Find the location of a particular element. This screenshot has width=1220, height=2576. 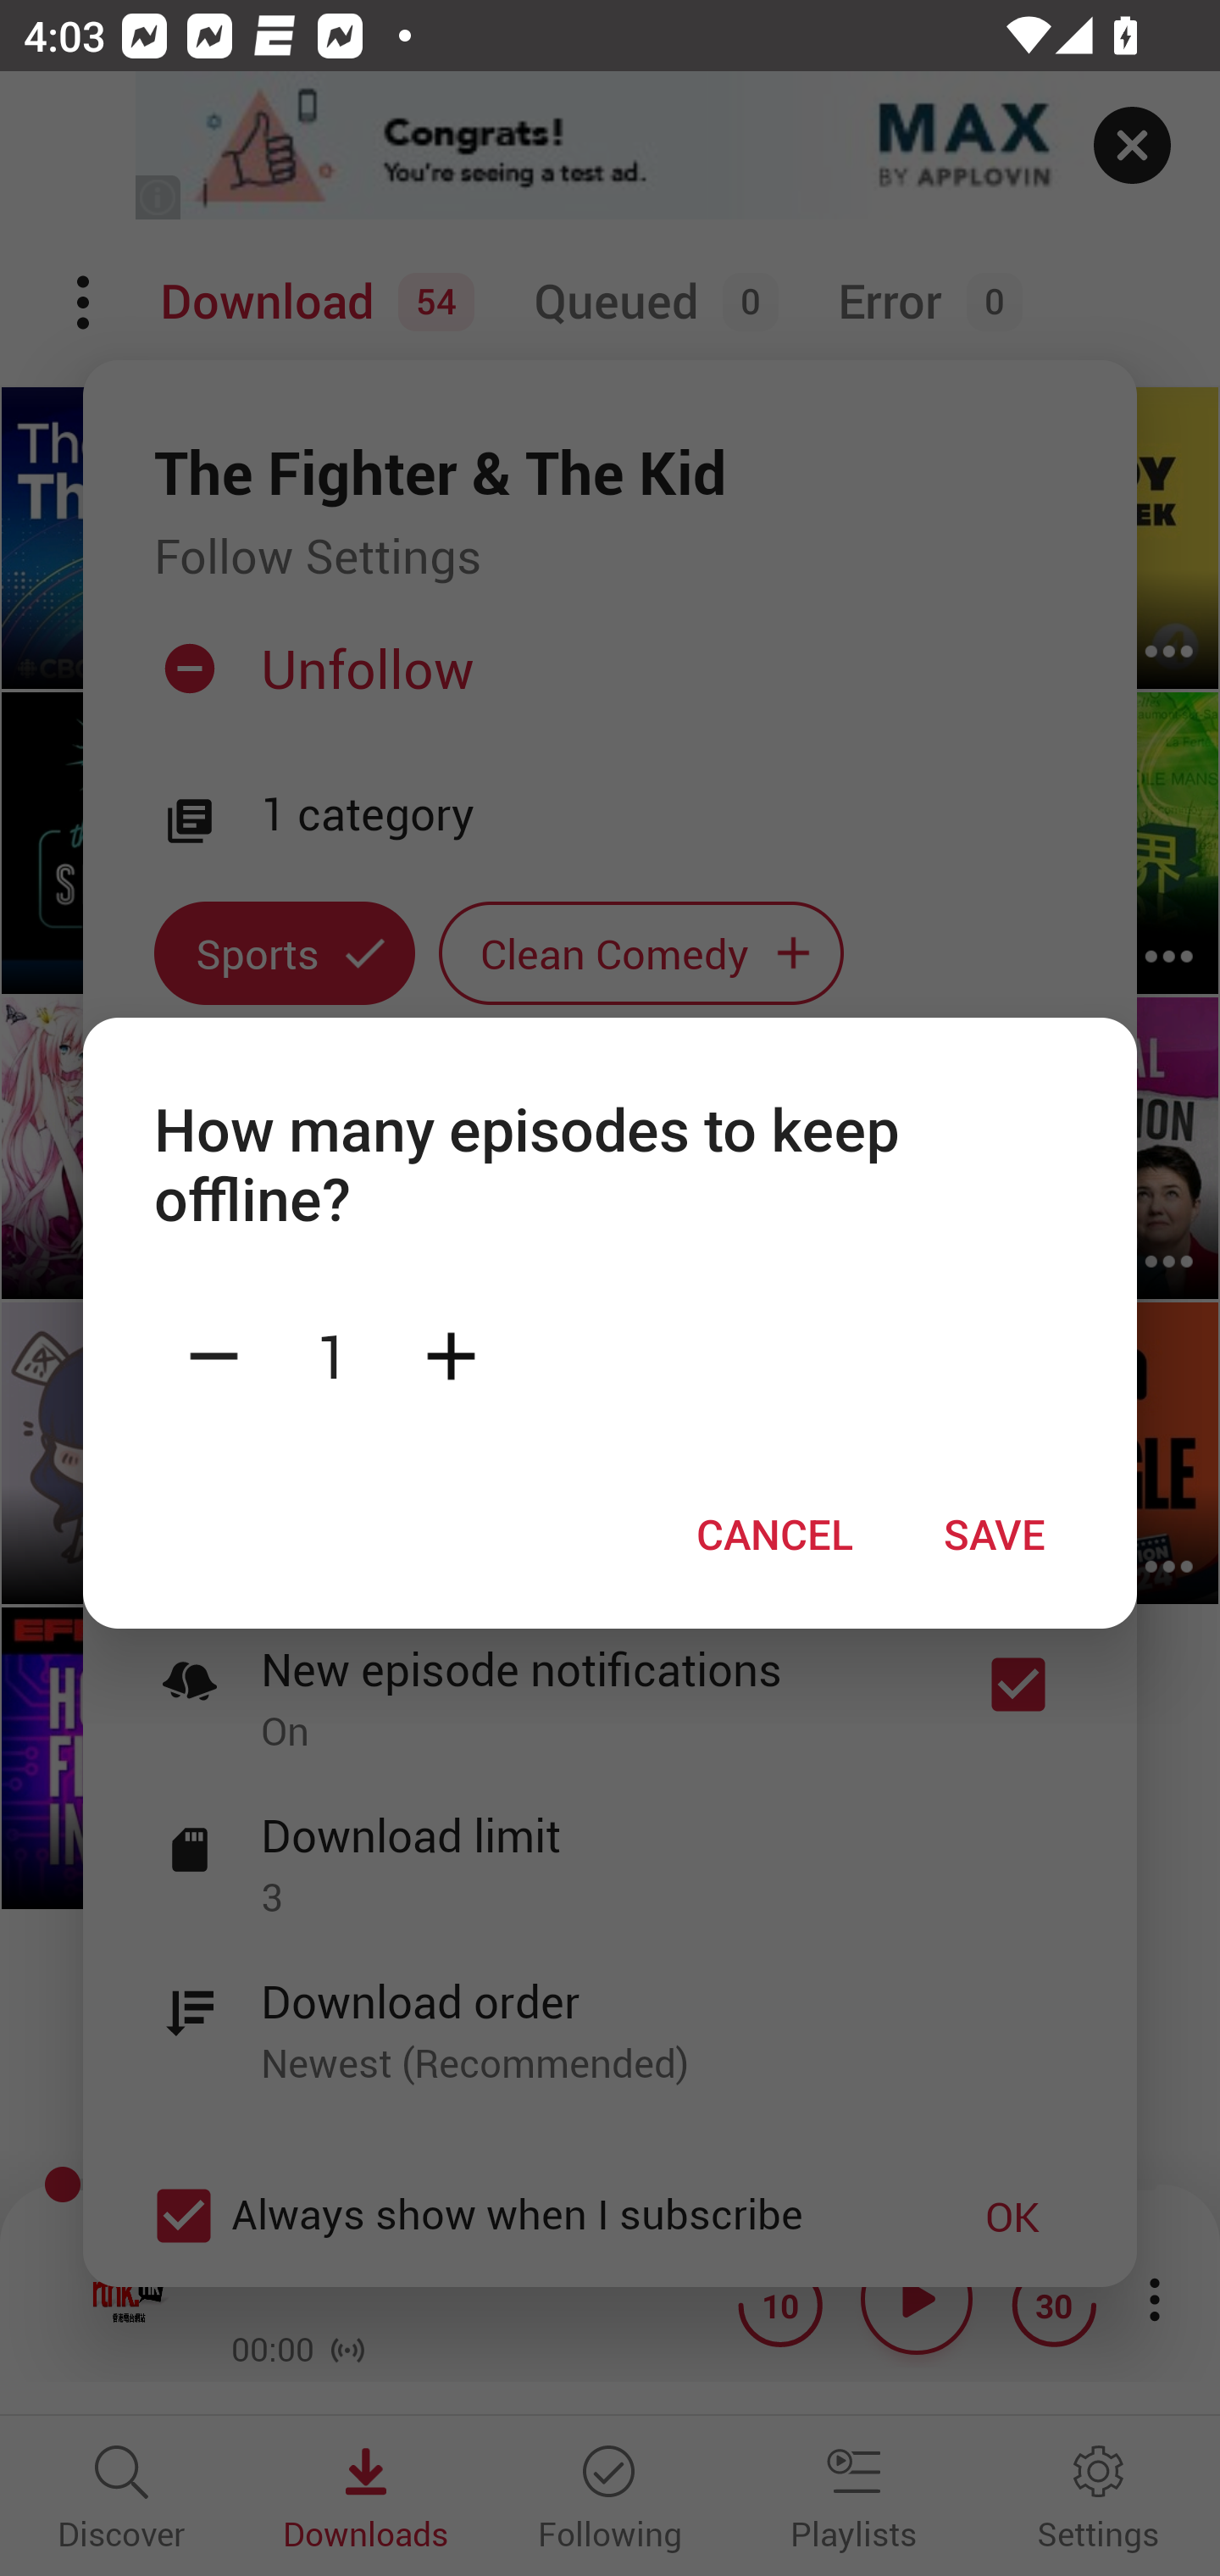

Plus is located at coordinates (451, 1354).